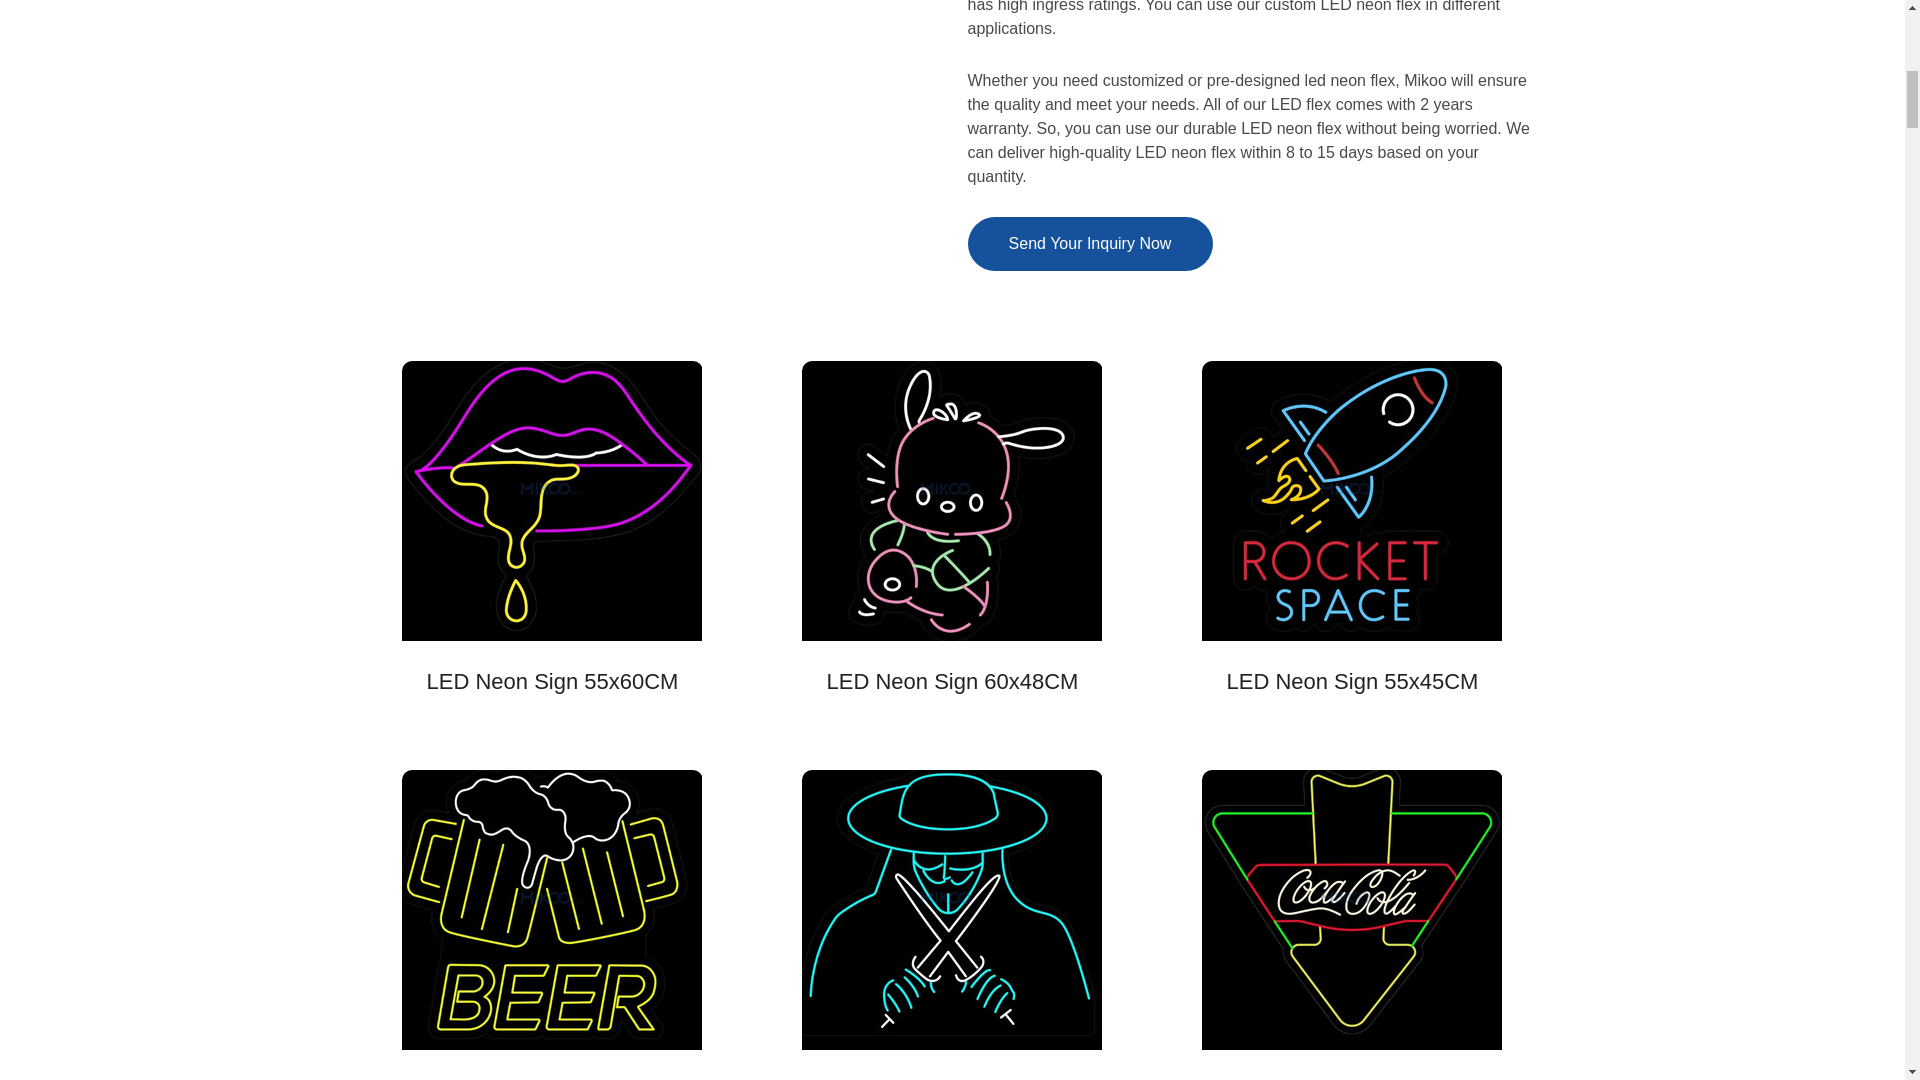 This screenshot has height=1080, width=1920. Describe the element at coordinates (552, 681) in the screenshot. I see `LED Neon Sign 55x60CM` at that location.